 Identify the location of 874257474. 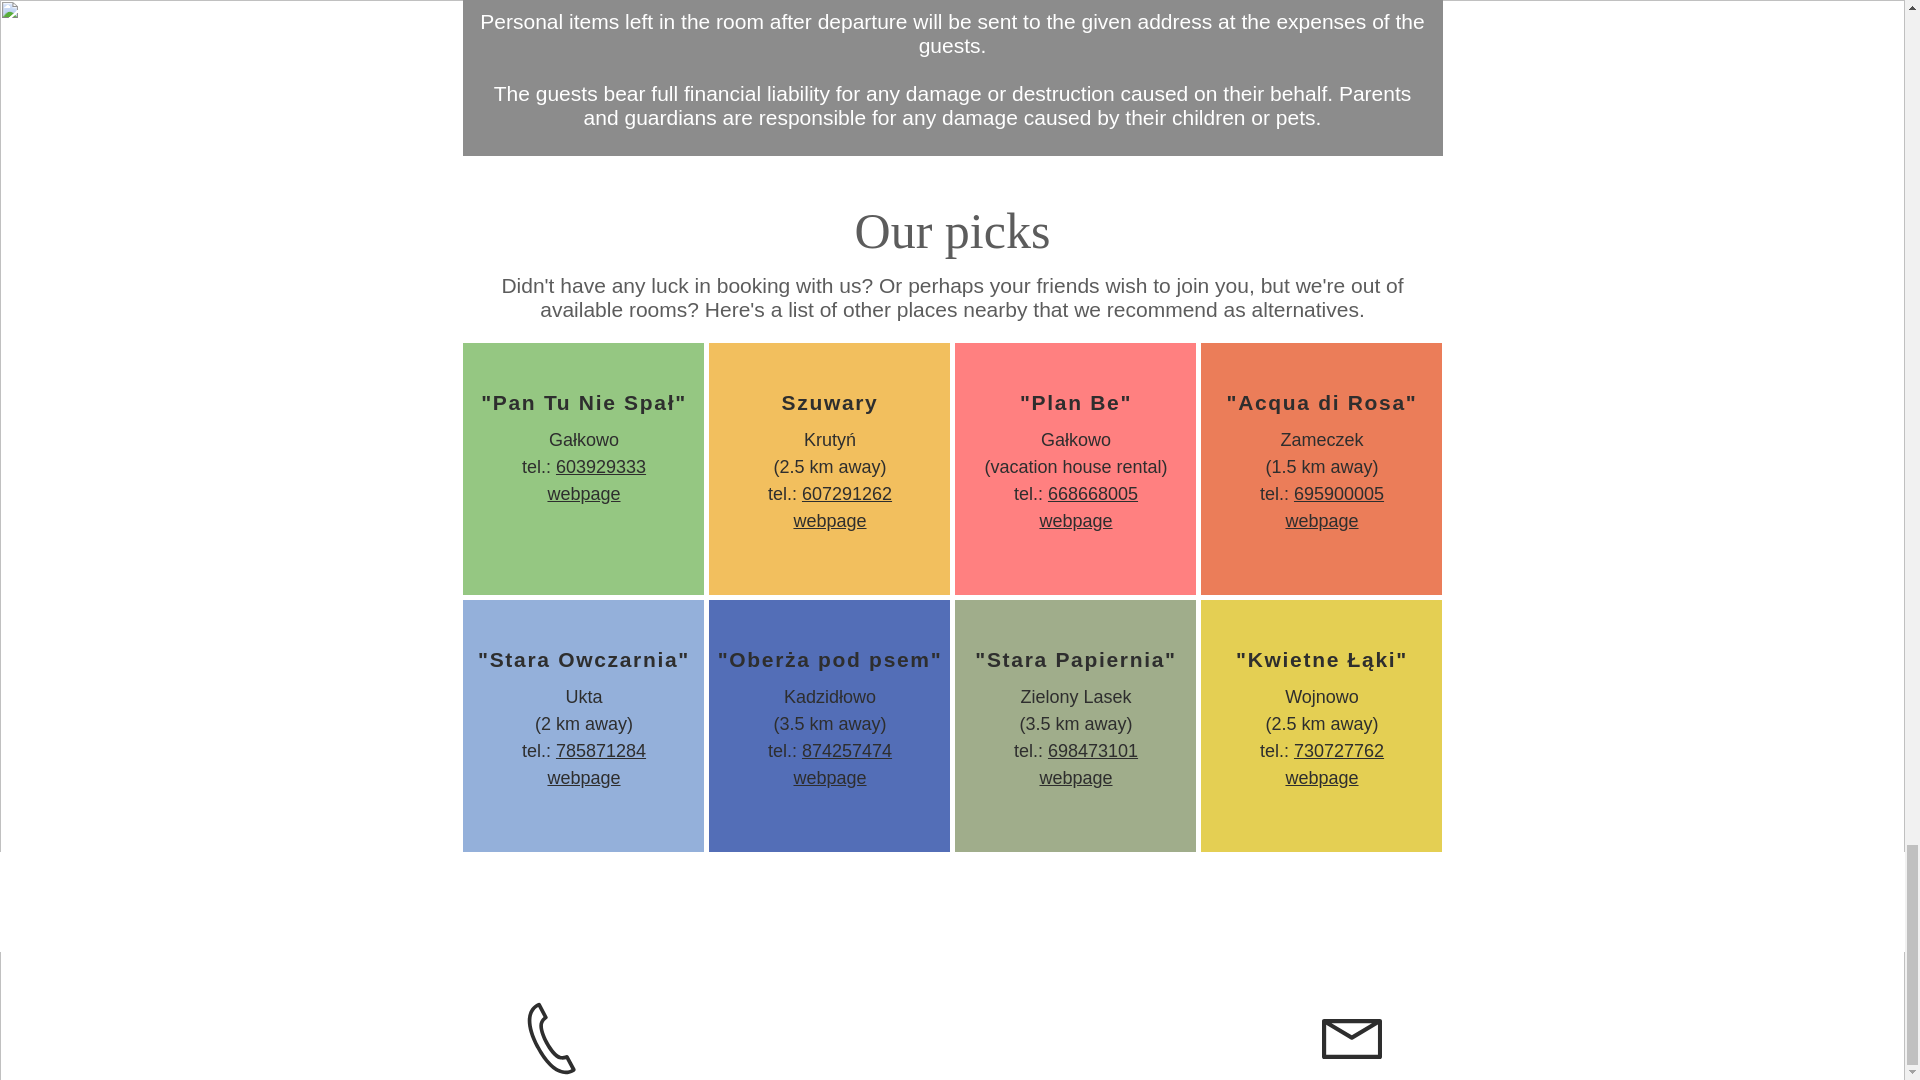
(847, 750).